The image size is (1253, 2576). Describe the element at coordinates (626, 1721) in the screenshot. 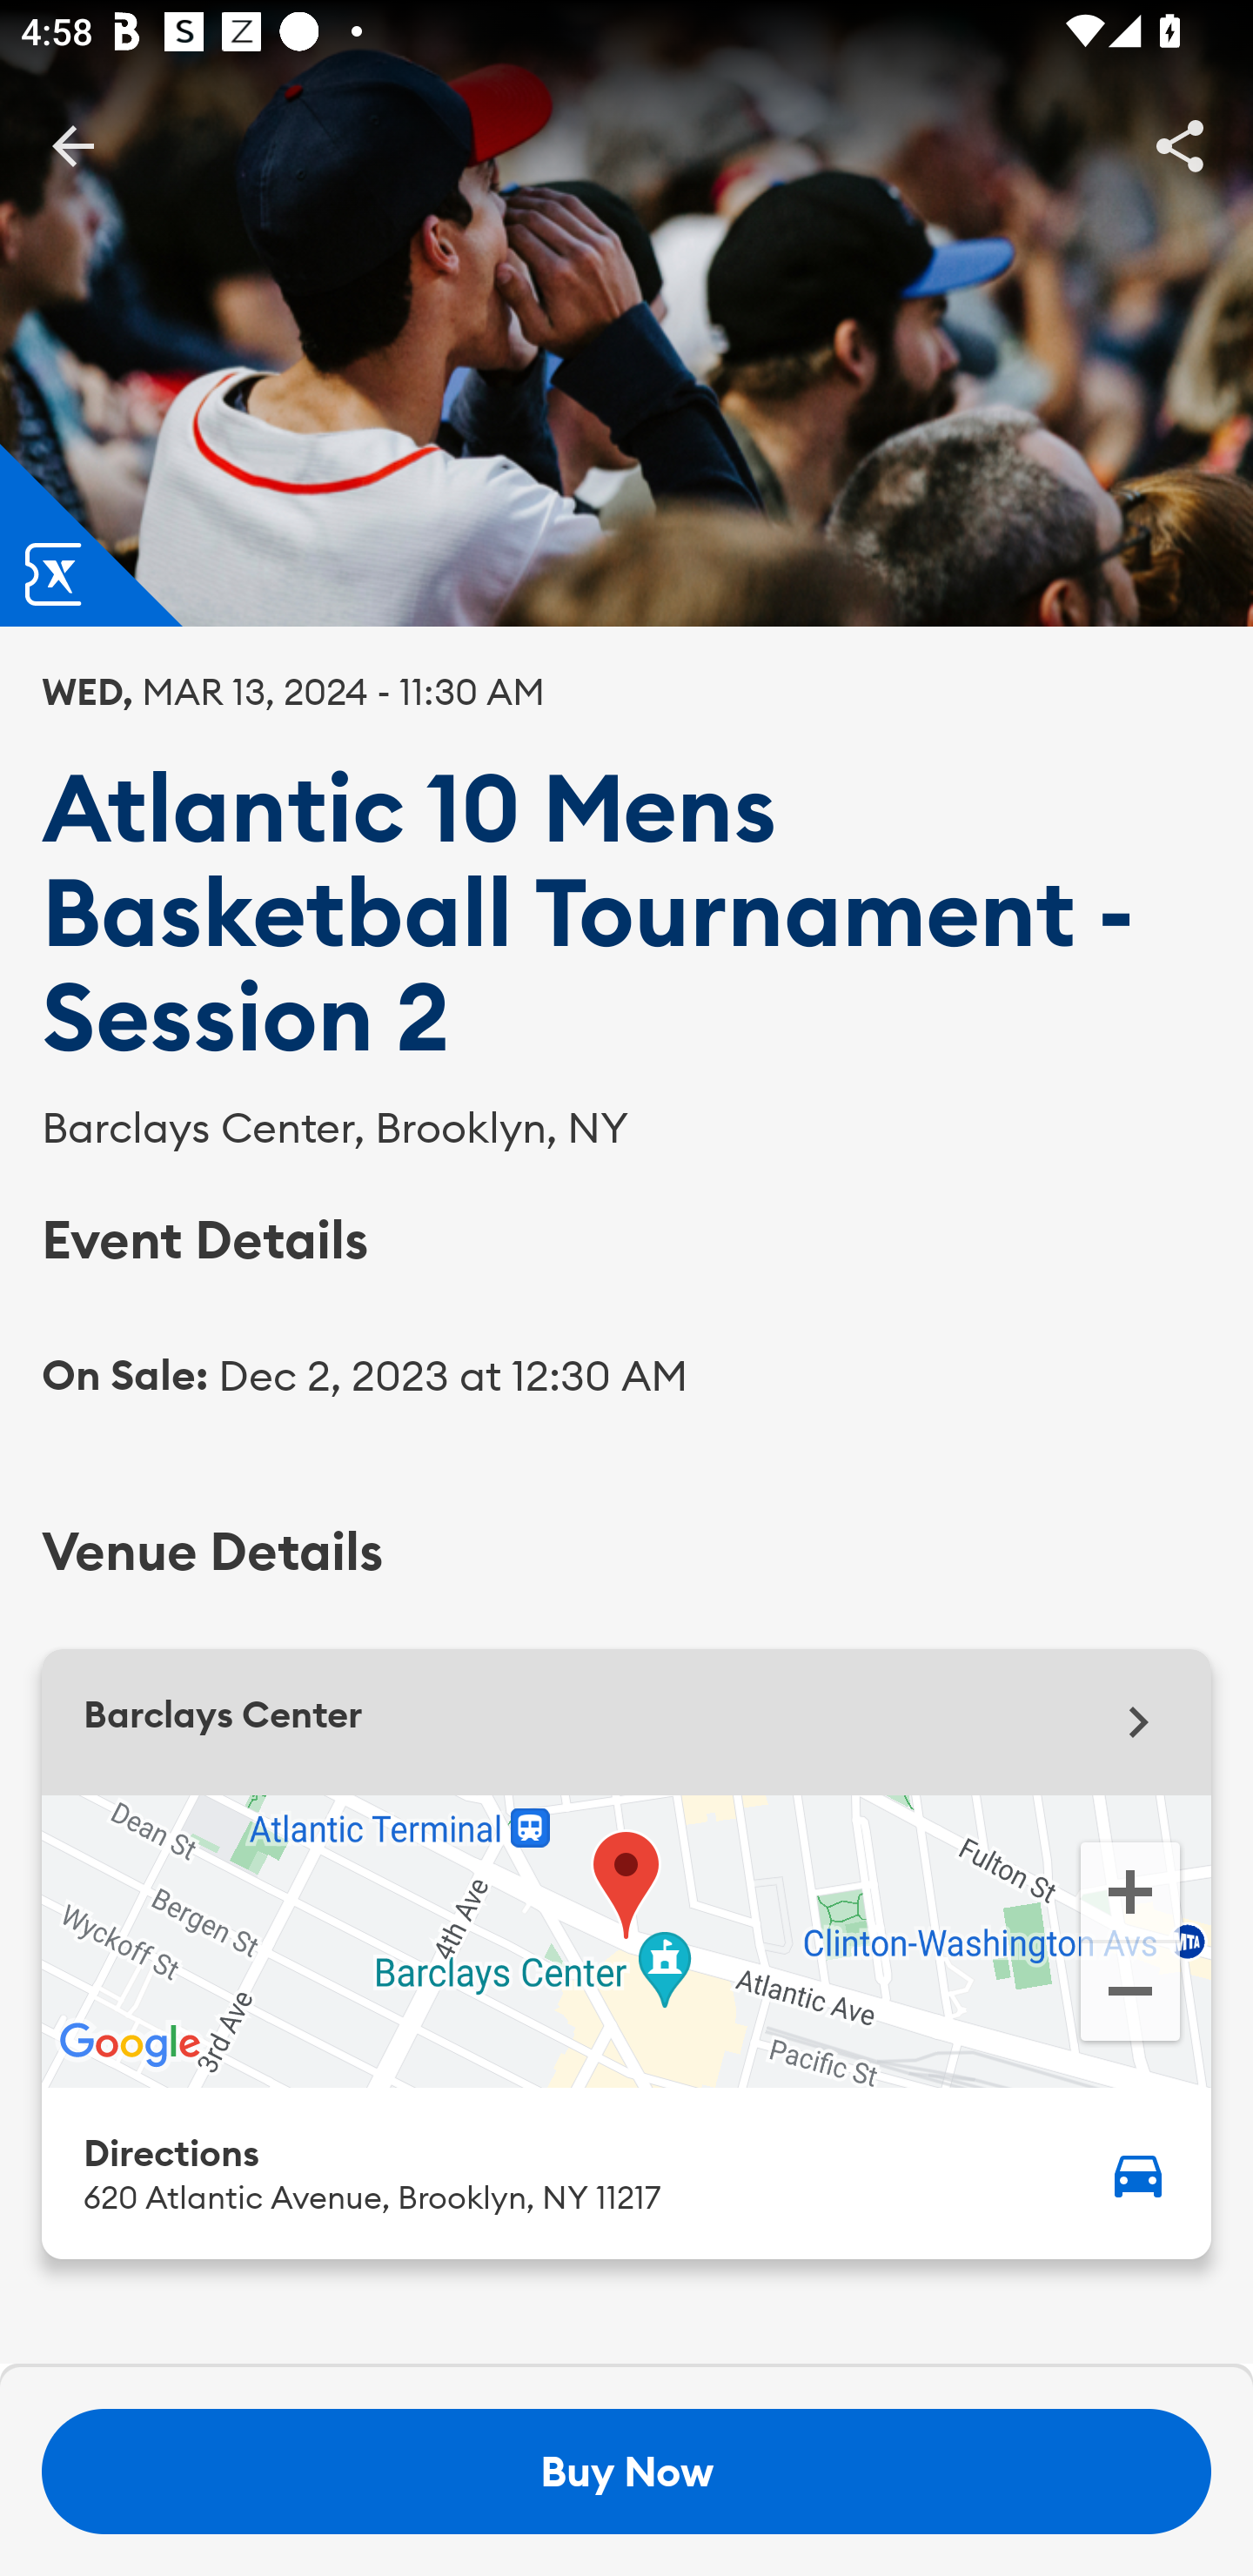

I see `Barclays Center` at that location.